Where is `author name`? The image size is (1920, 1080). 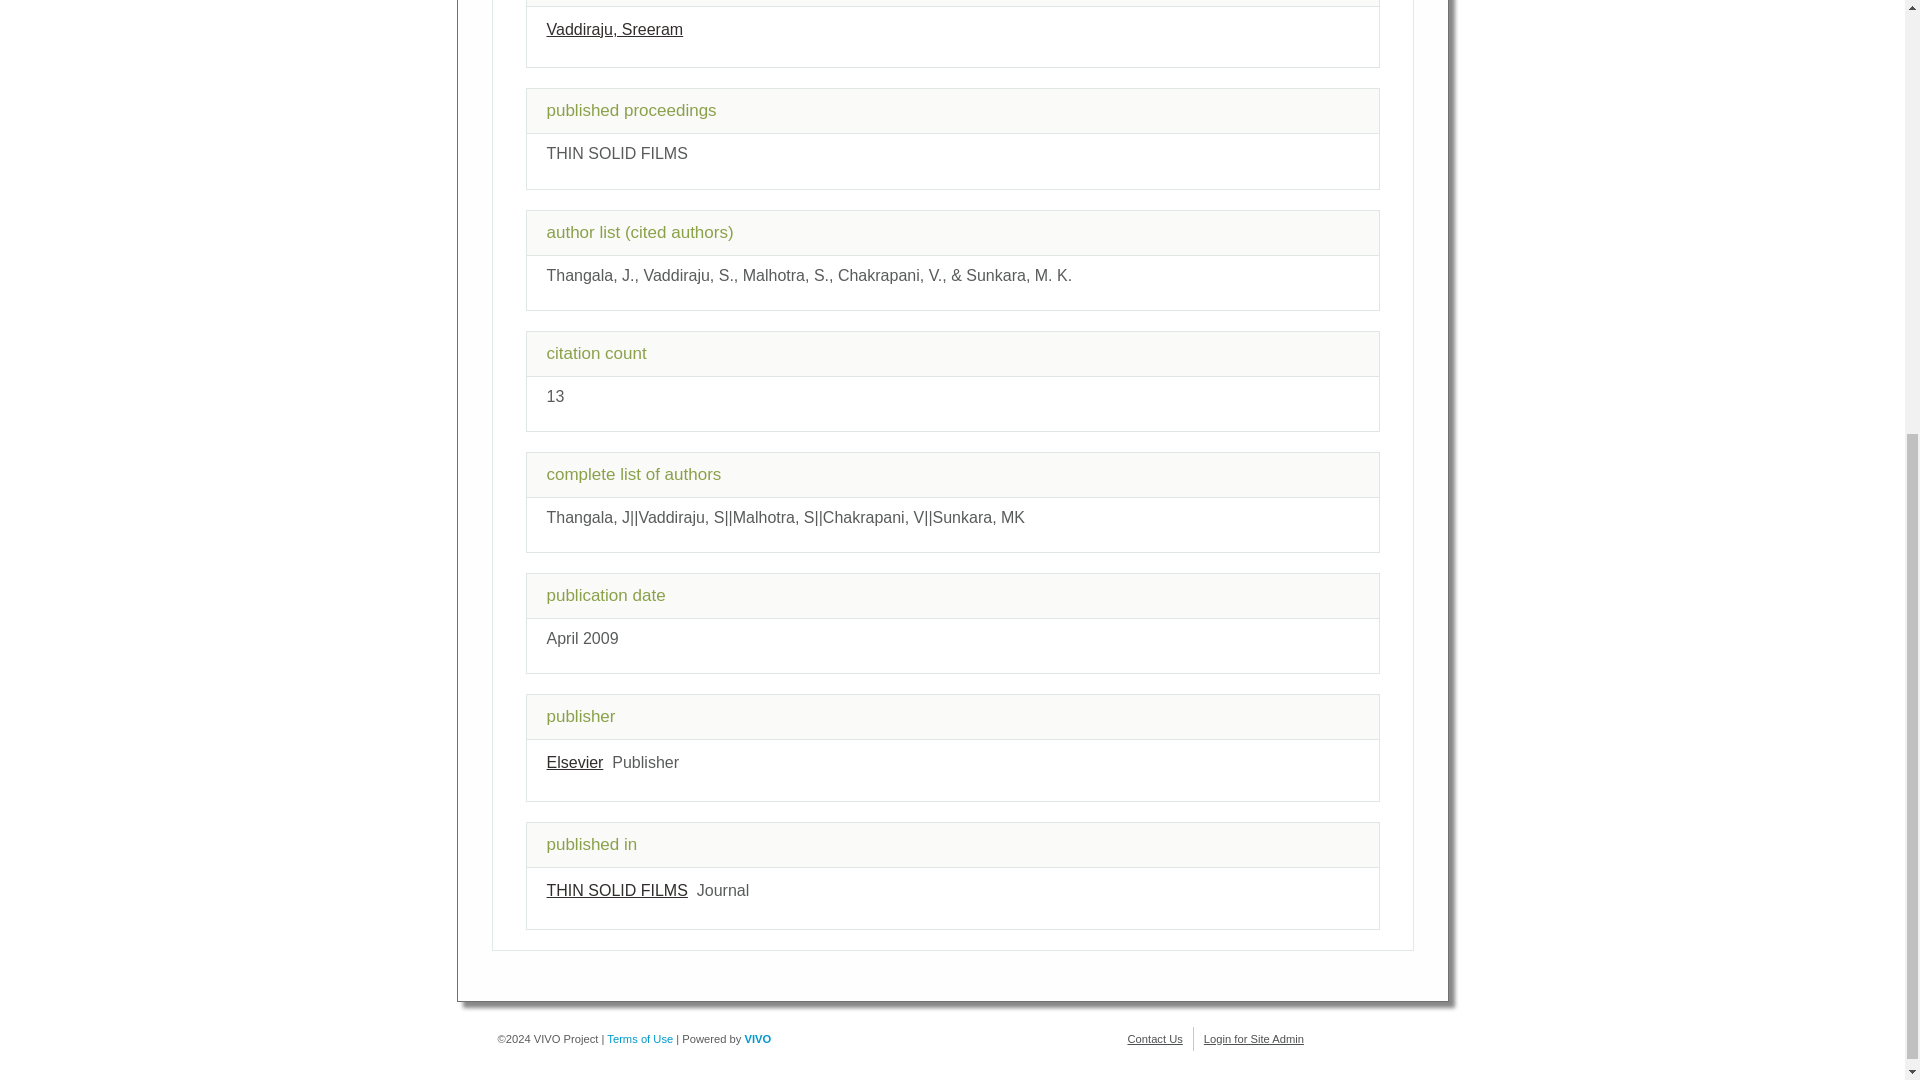
author name is located at coordinates (614, 28).